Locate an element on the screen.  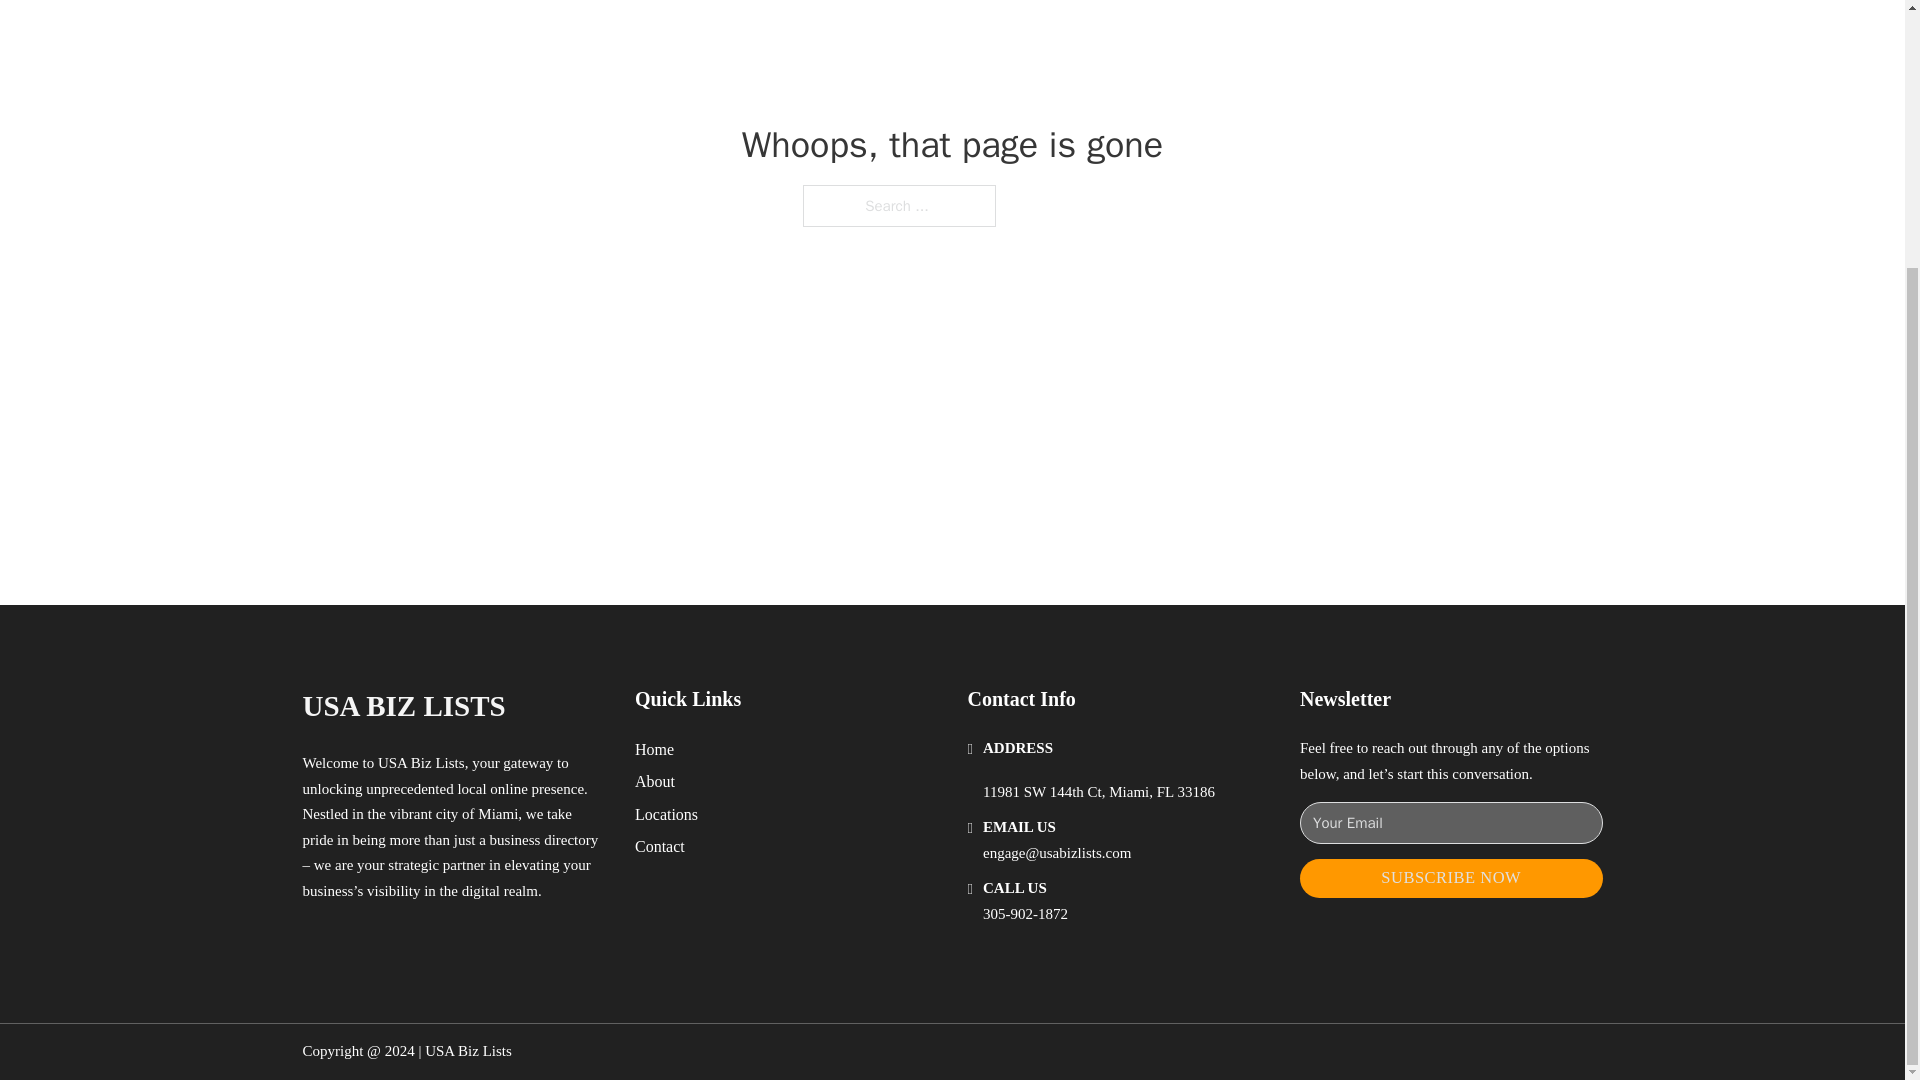
Locations is located at coordinates (666, 814).